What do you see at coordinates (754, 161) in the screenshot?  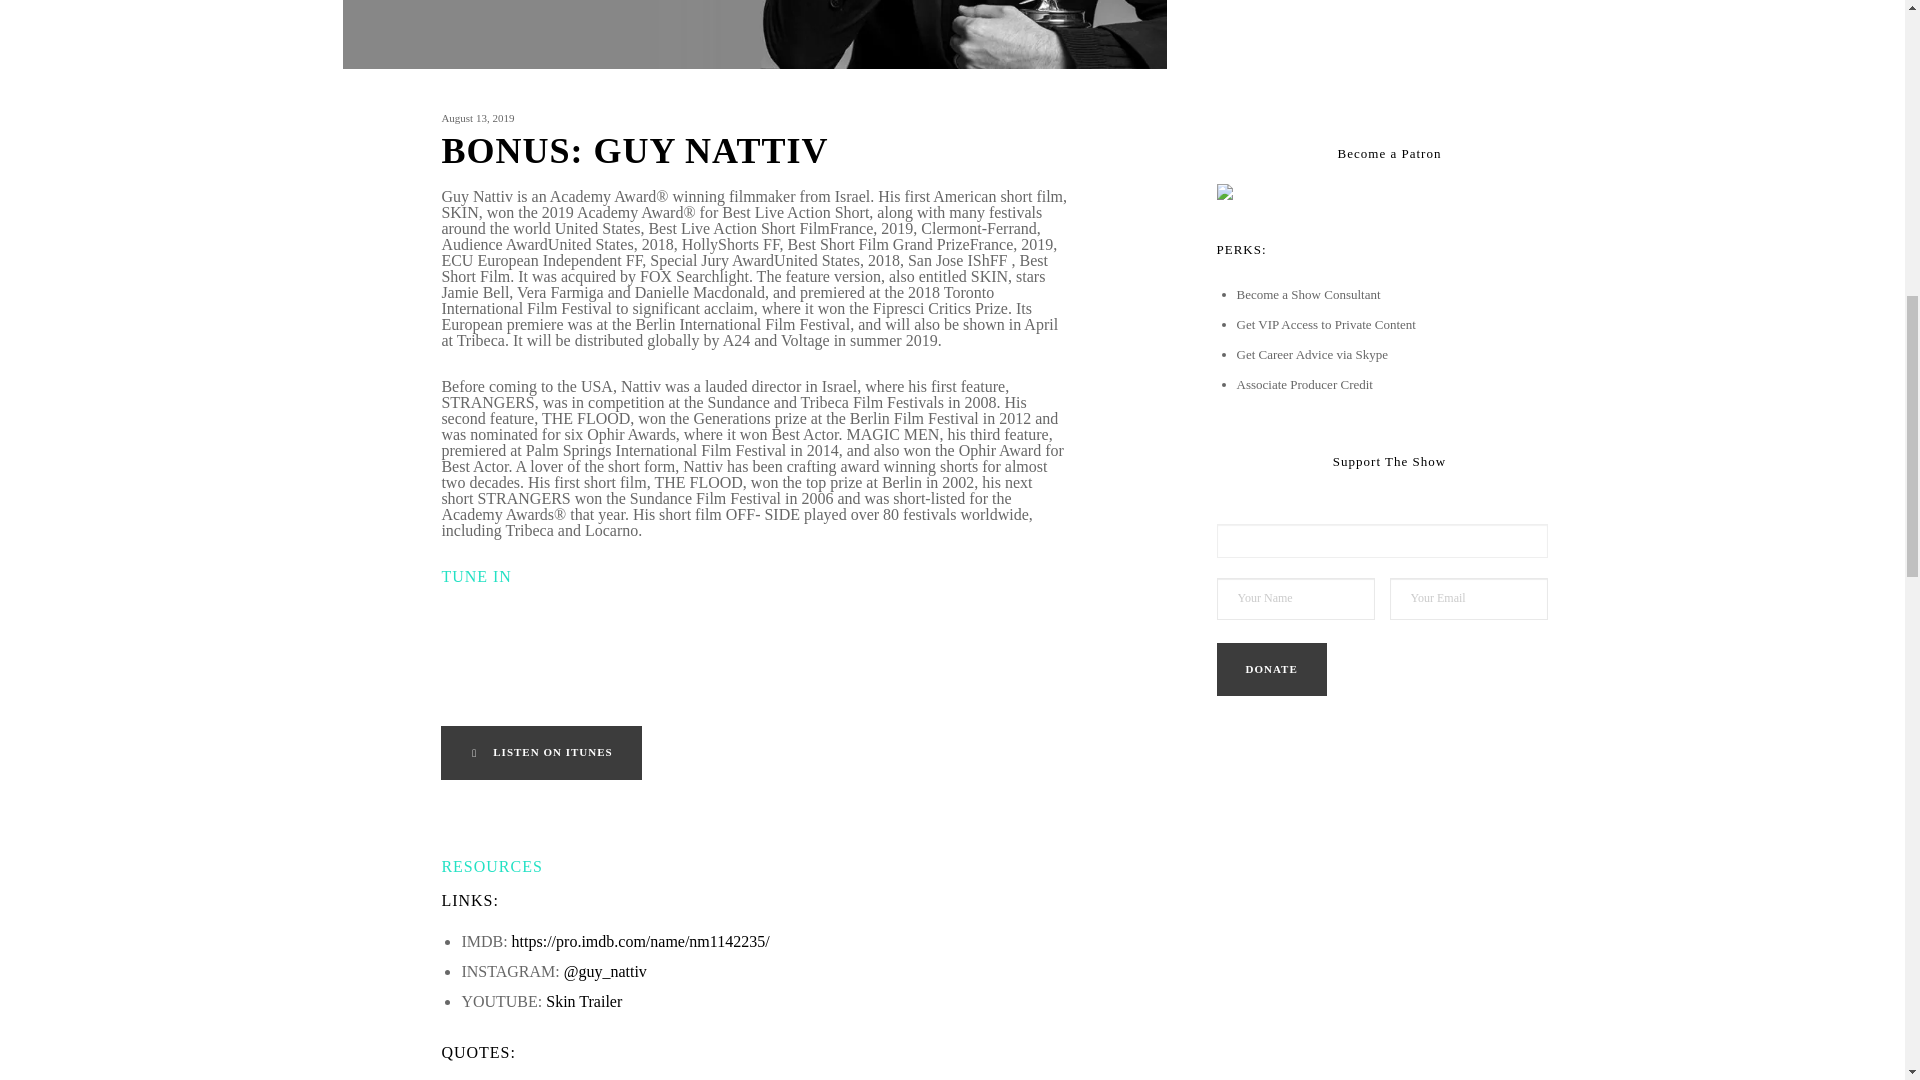 I see `BONUS: GUY NATTIV` at bounding box center [754, 161].